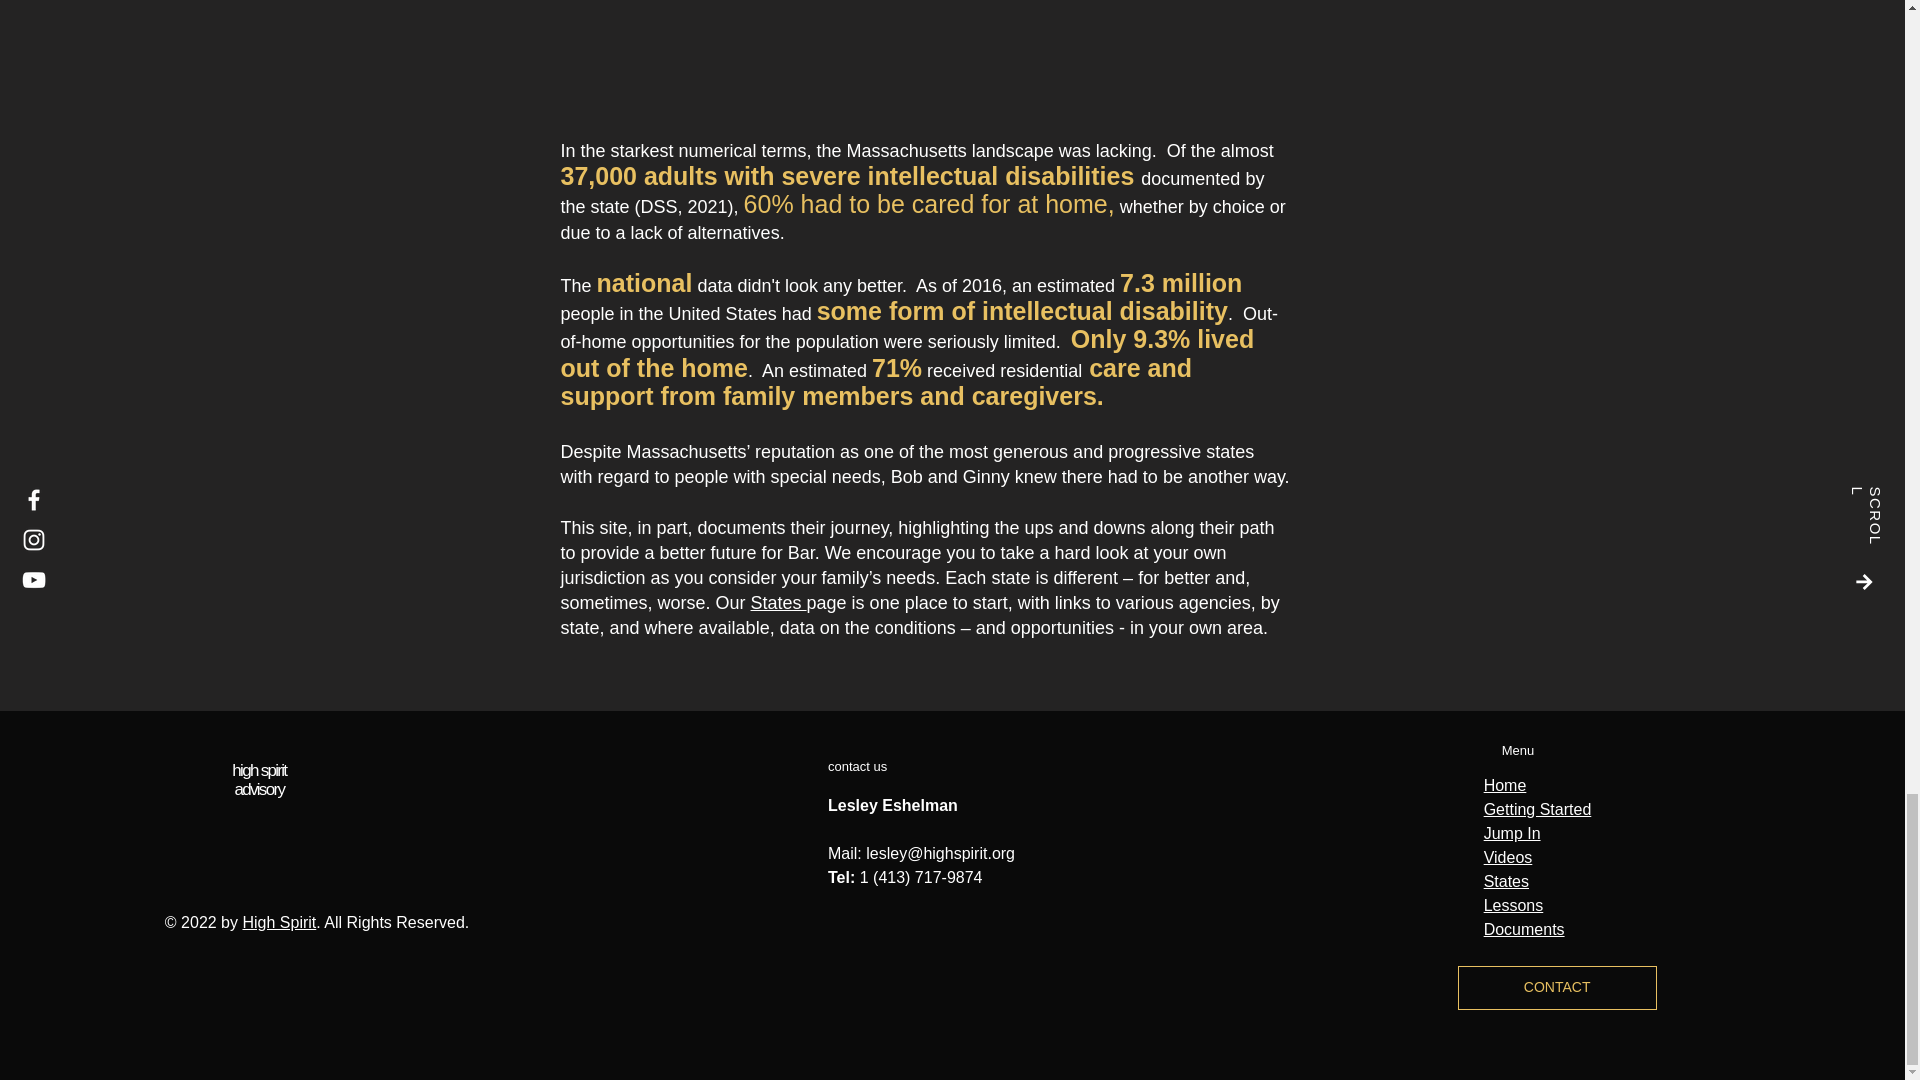 This screenshot has height=1080, width=1920. Describe the element at coordinates (1524, 930) in the screenshot. I see `Documents` at that location.